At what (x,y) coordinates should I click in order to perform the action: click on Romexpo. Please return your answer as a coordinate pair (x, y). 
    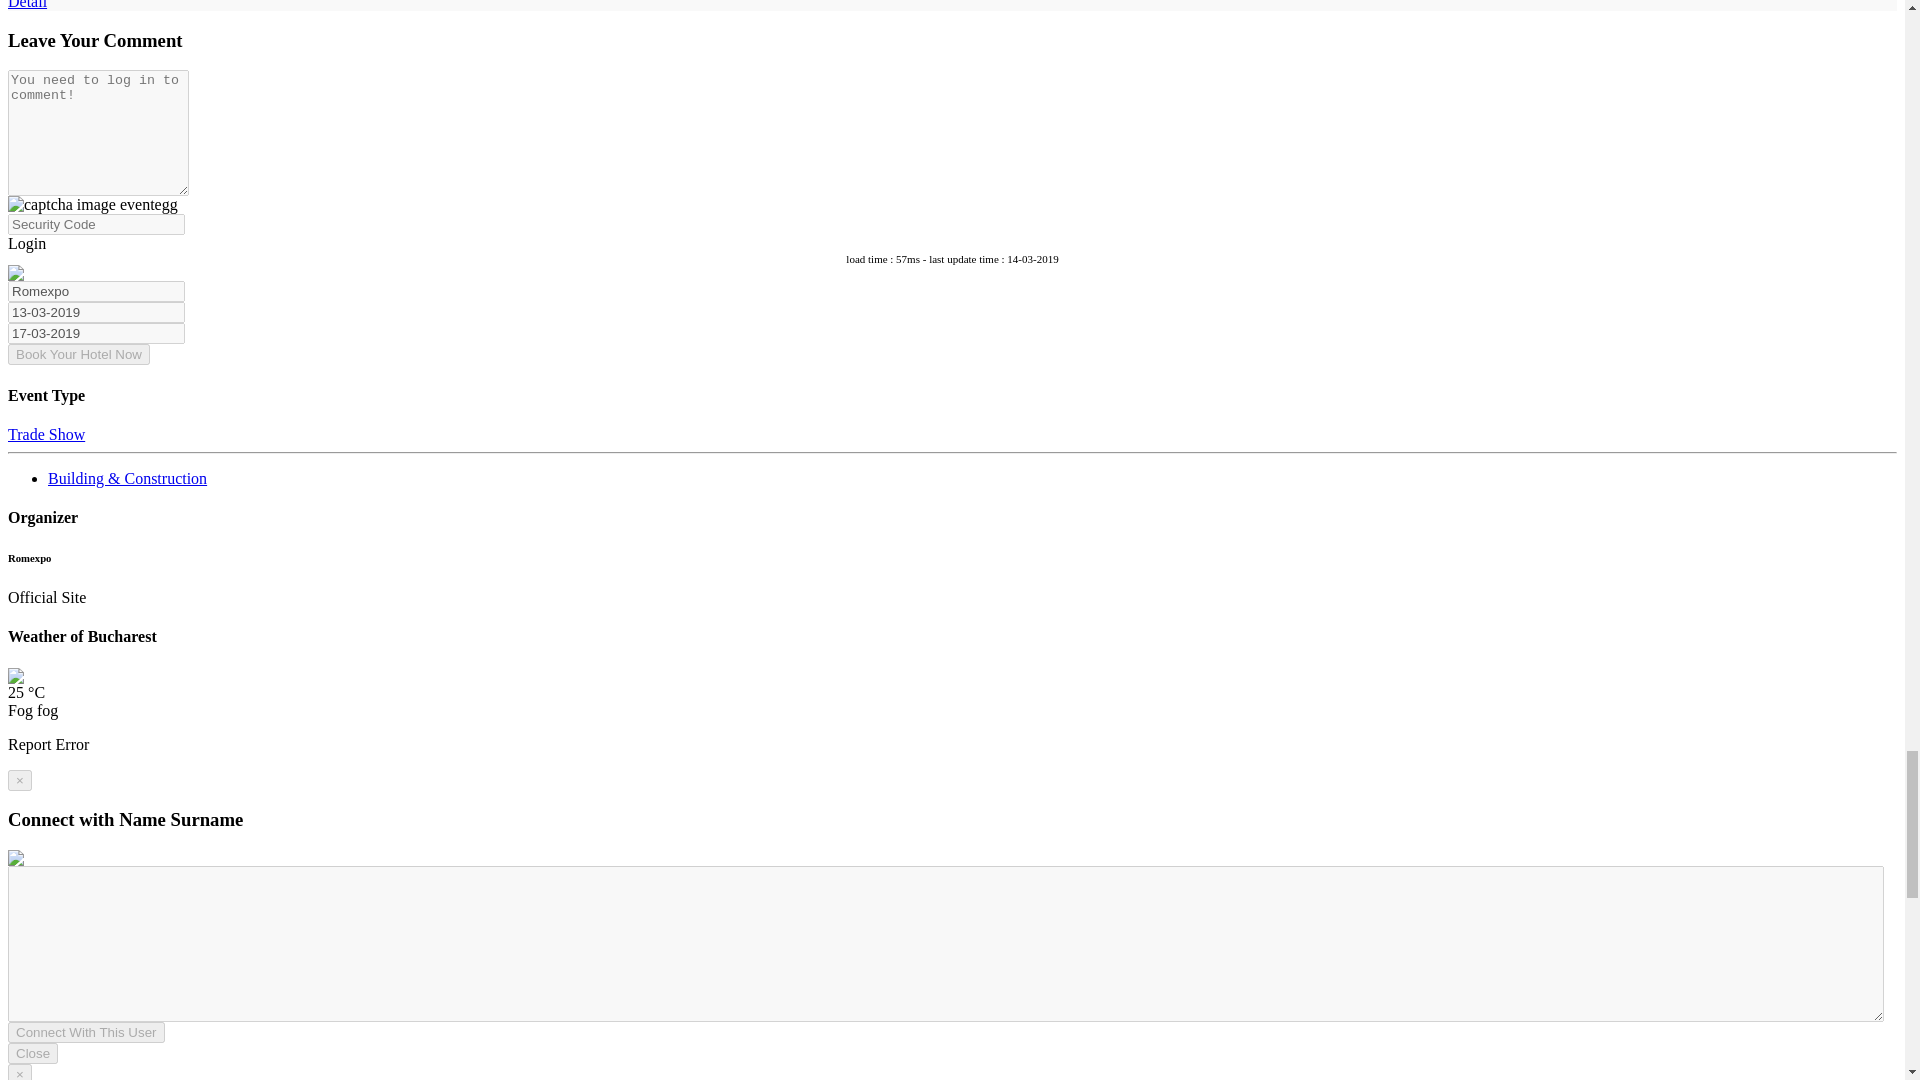
    Looking at the image, I should click on (96, 291).